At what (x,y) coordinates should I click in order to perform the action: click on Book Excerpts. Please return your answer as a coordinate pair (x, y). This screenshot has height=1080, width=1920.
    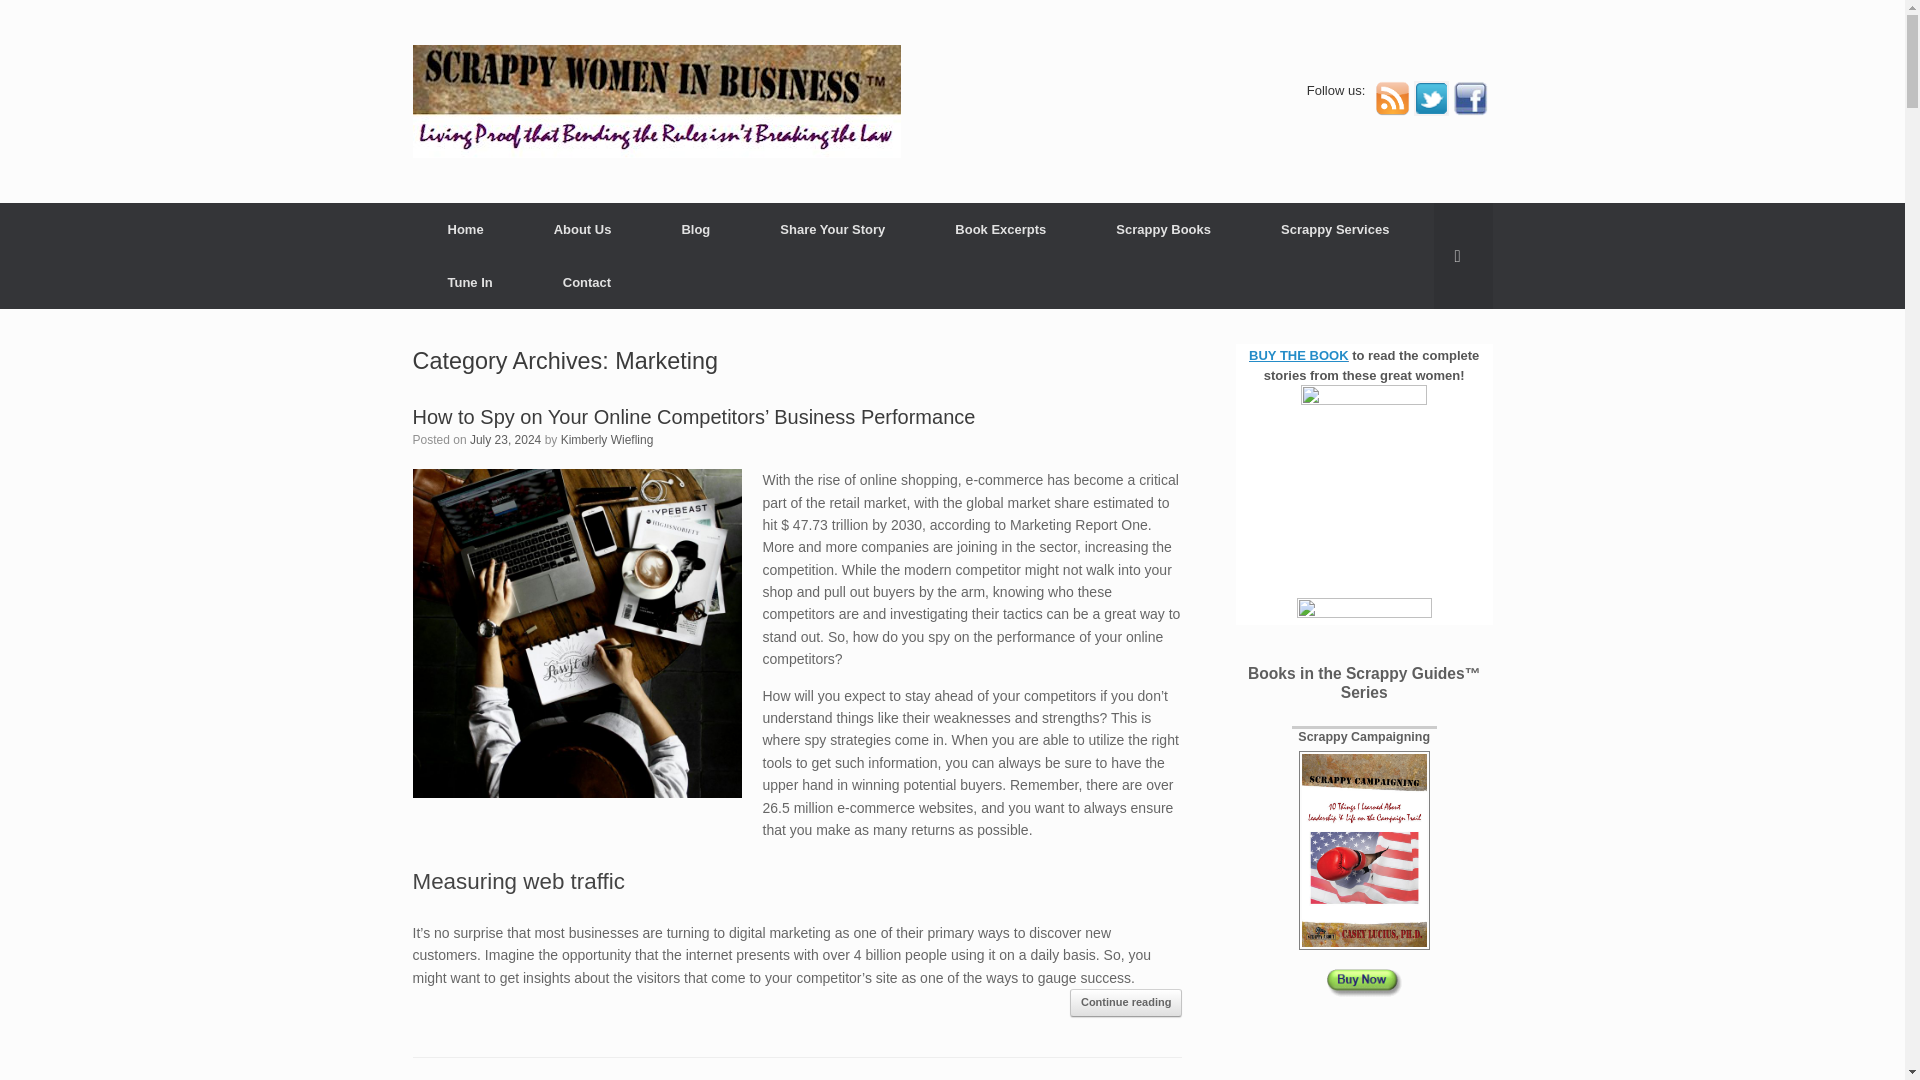
    Looking at the image, I should click on (1000, 229).